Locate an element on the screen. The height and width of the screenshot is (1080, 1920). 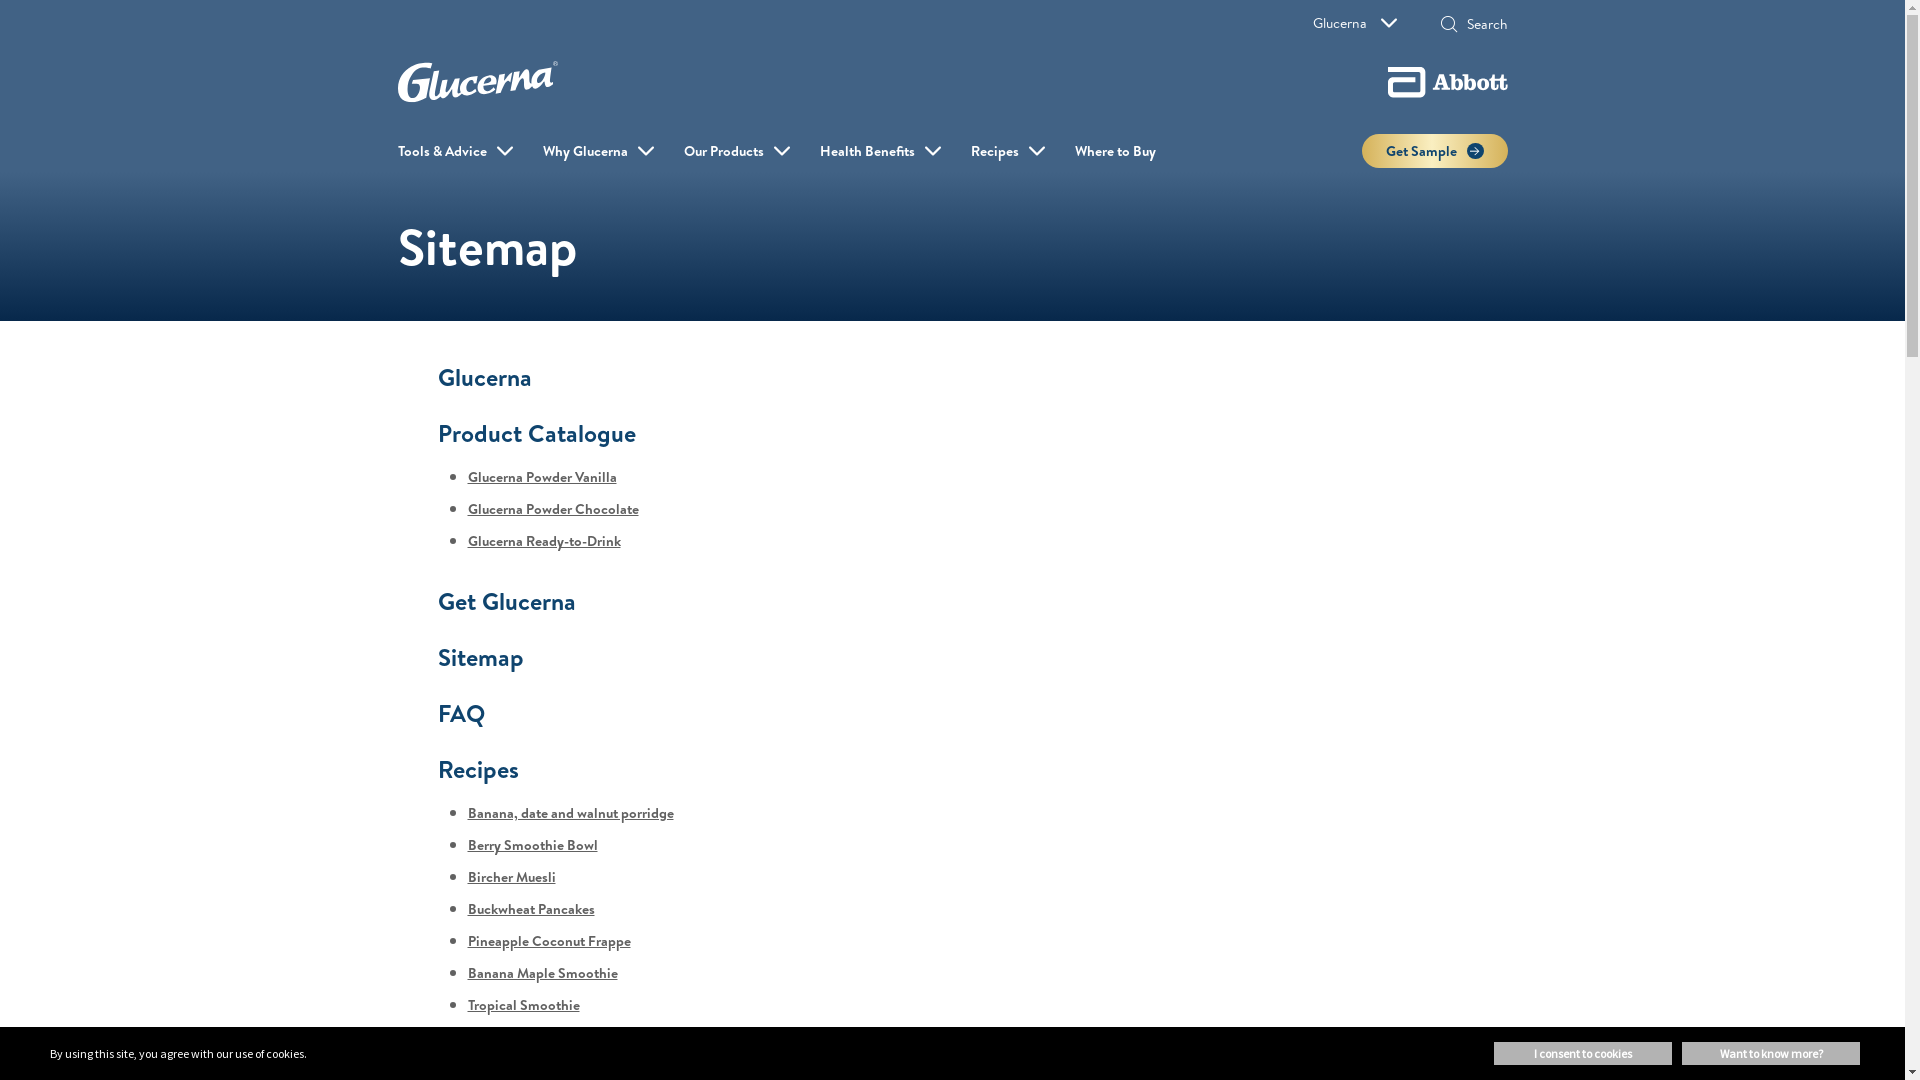
Glucerna Powder Vanilla is located at coordinates (542, 477).